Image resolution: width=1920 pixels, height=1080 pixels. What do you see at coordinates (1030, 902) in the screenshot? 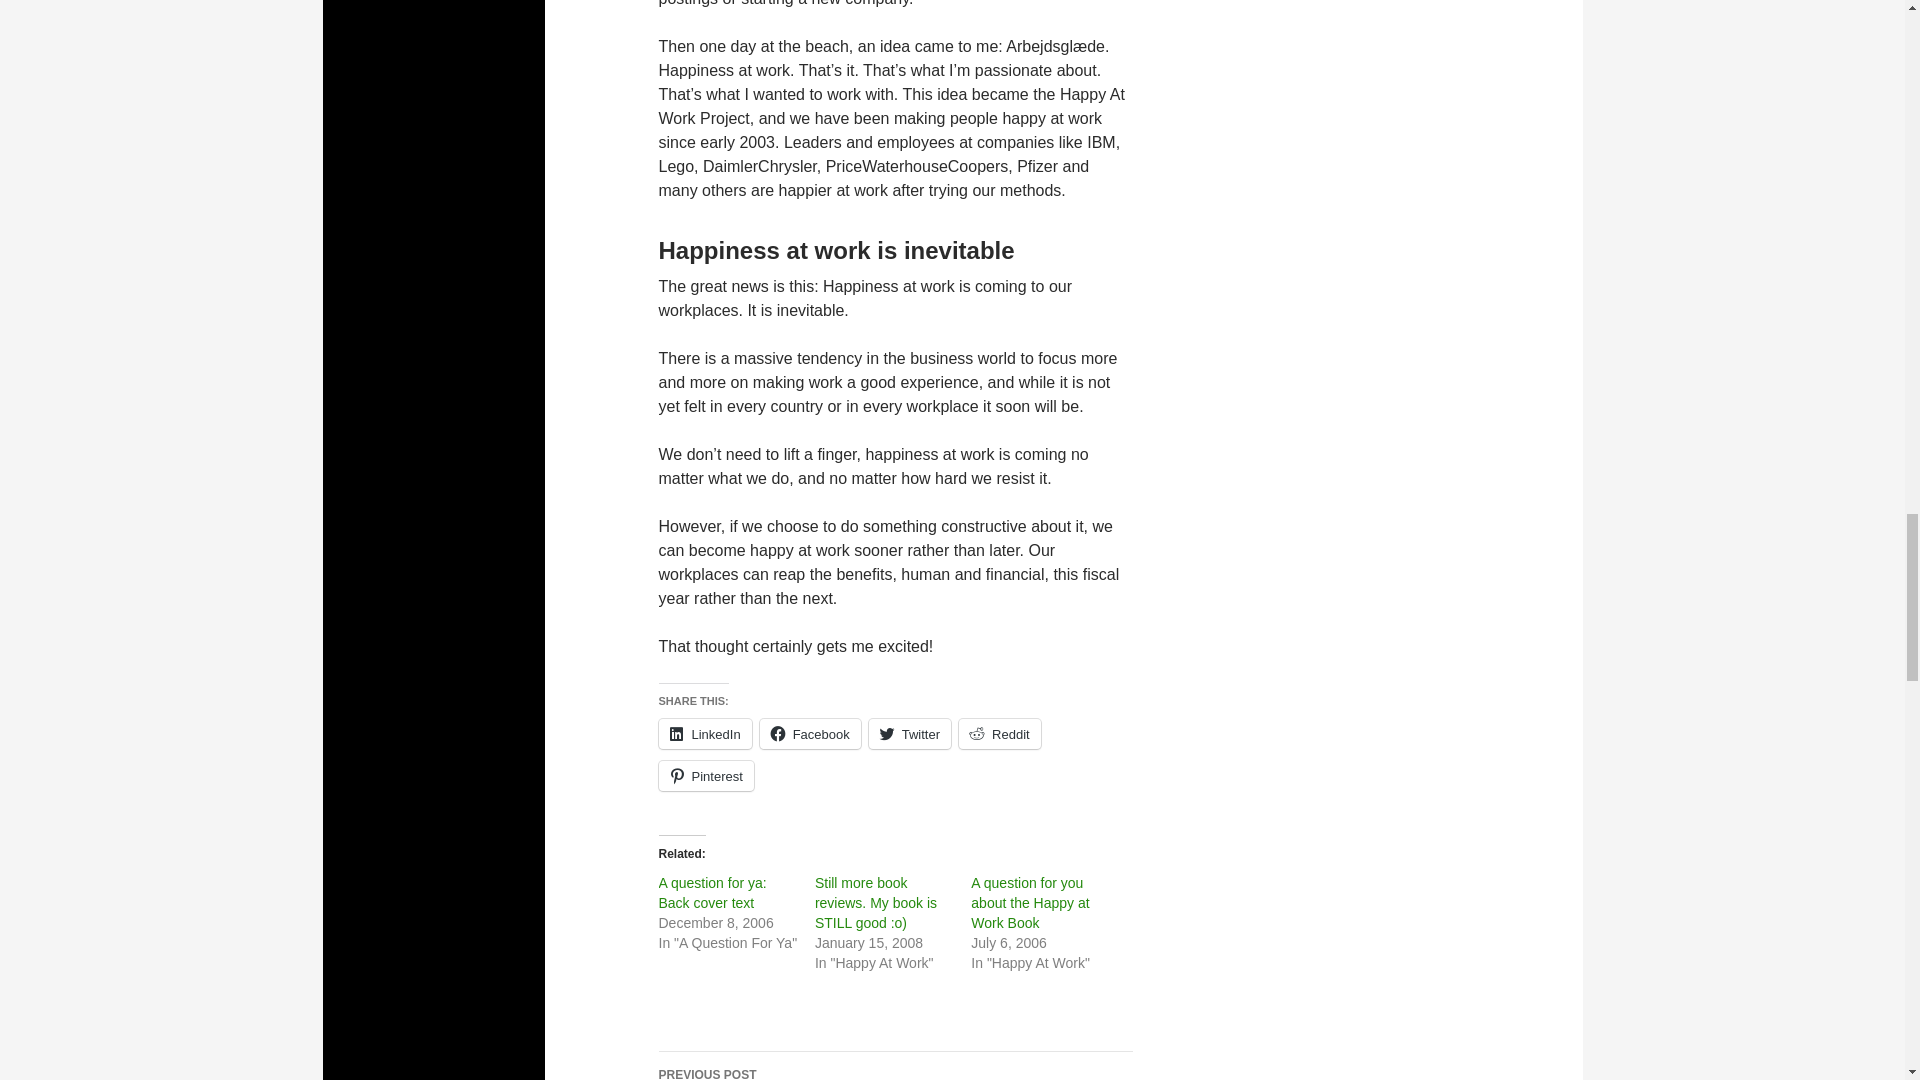
I see `Click to share on Facebook` at bounding box center [1030, 902].